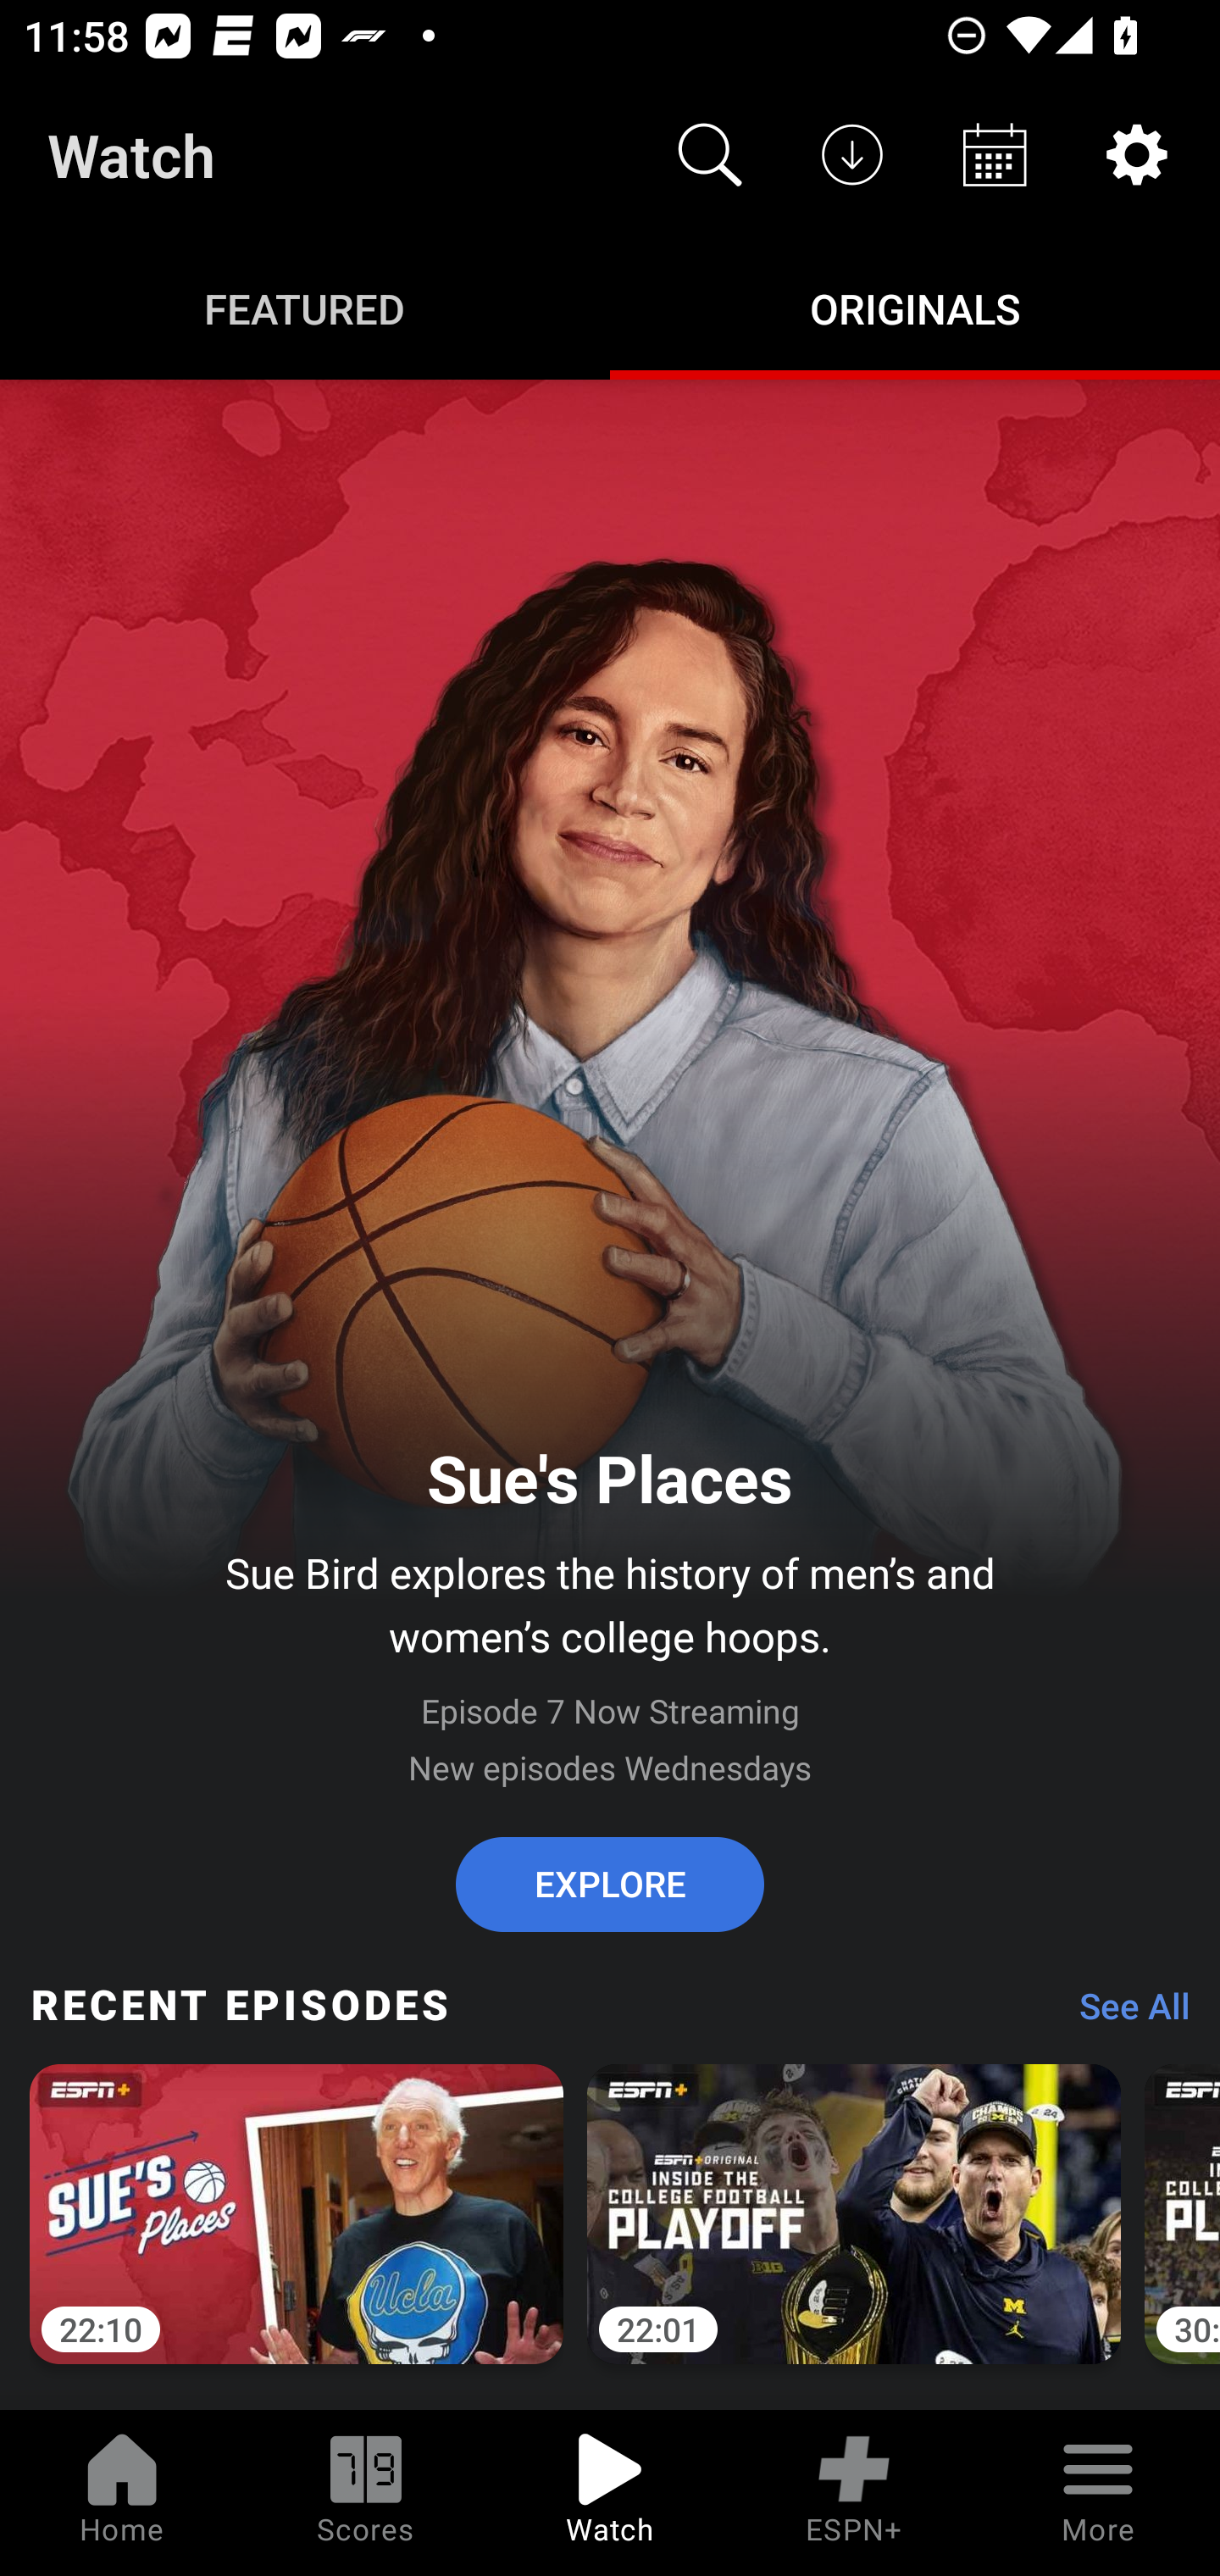 The height and width of the screenshot is (2576, 1220). I want to click on ESPN+, so click(854, 2493).